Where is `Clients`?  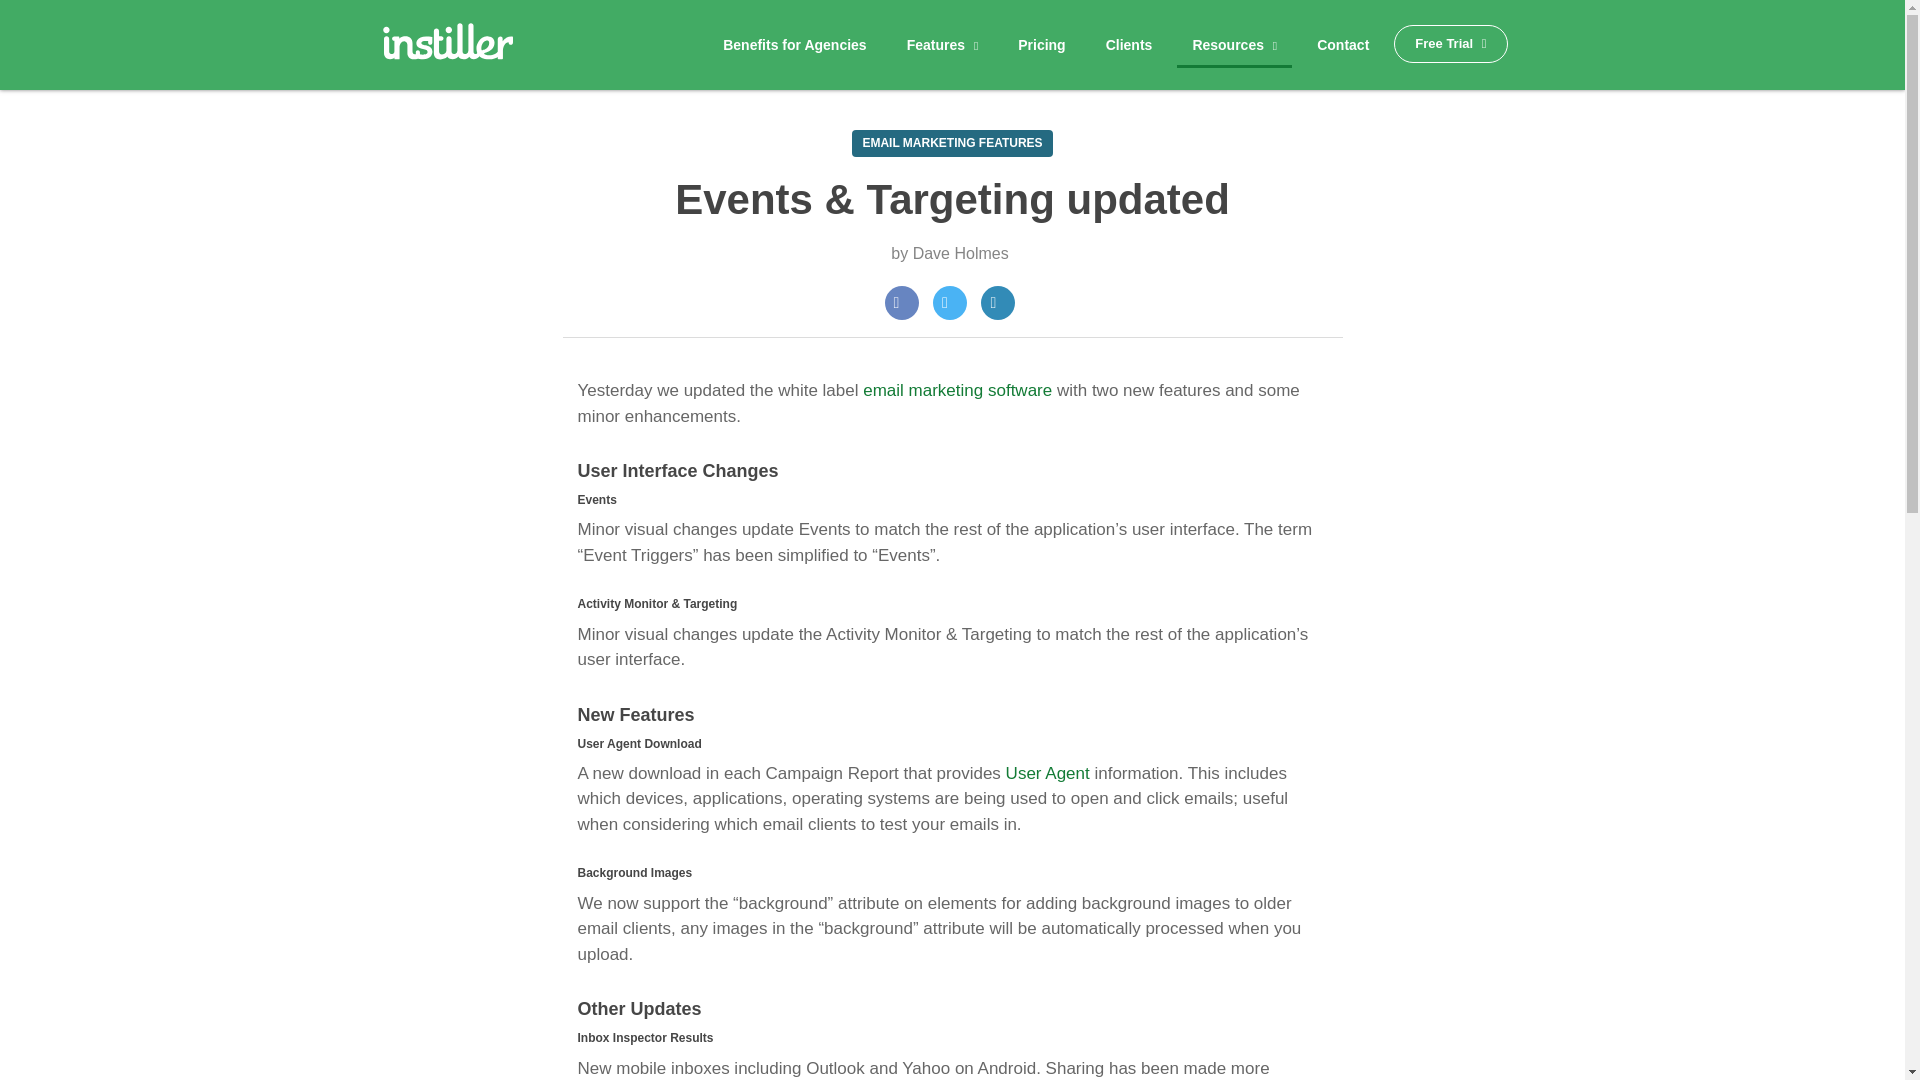
Clients is located at coordinates (1128, 45).